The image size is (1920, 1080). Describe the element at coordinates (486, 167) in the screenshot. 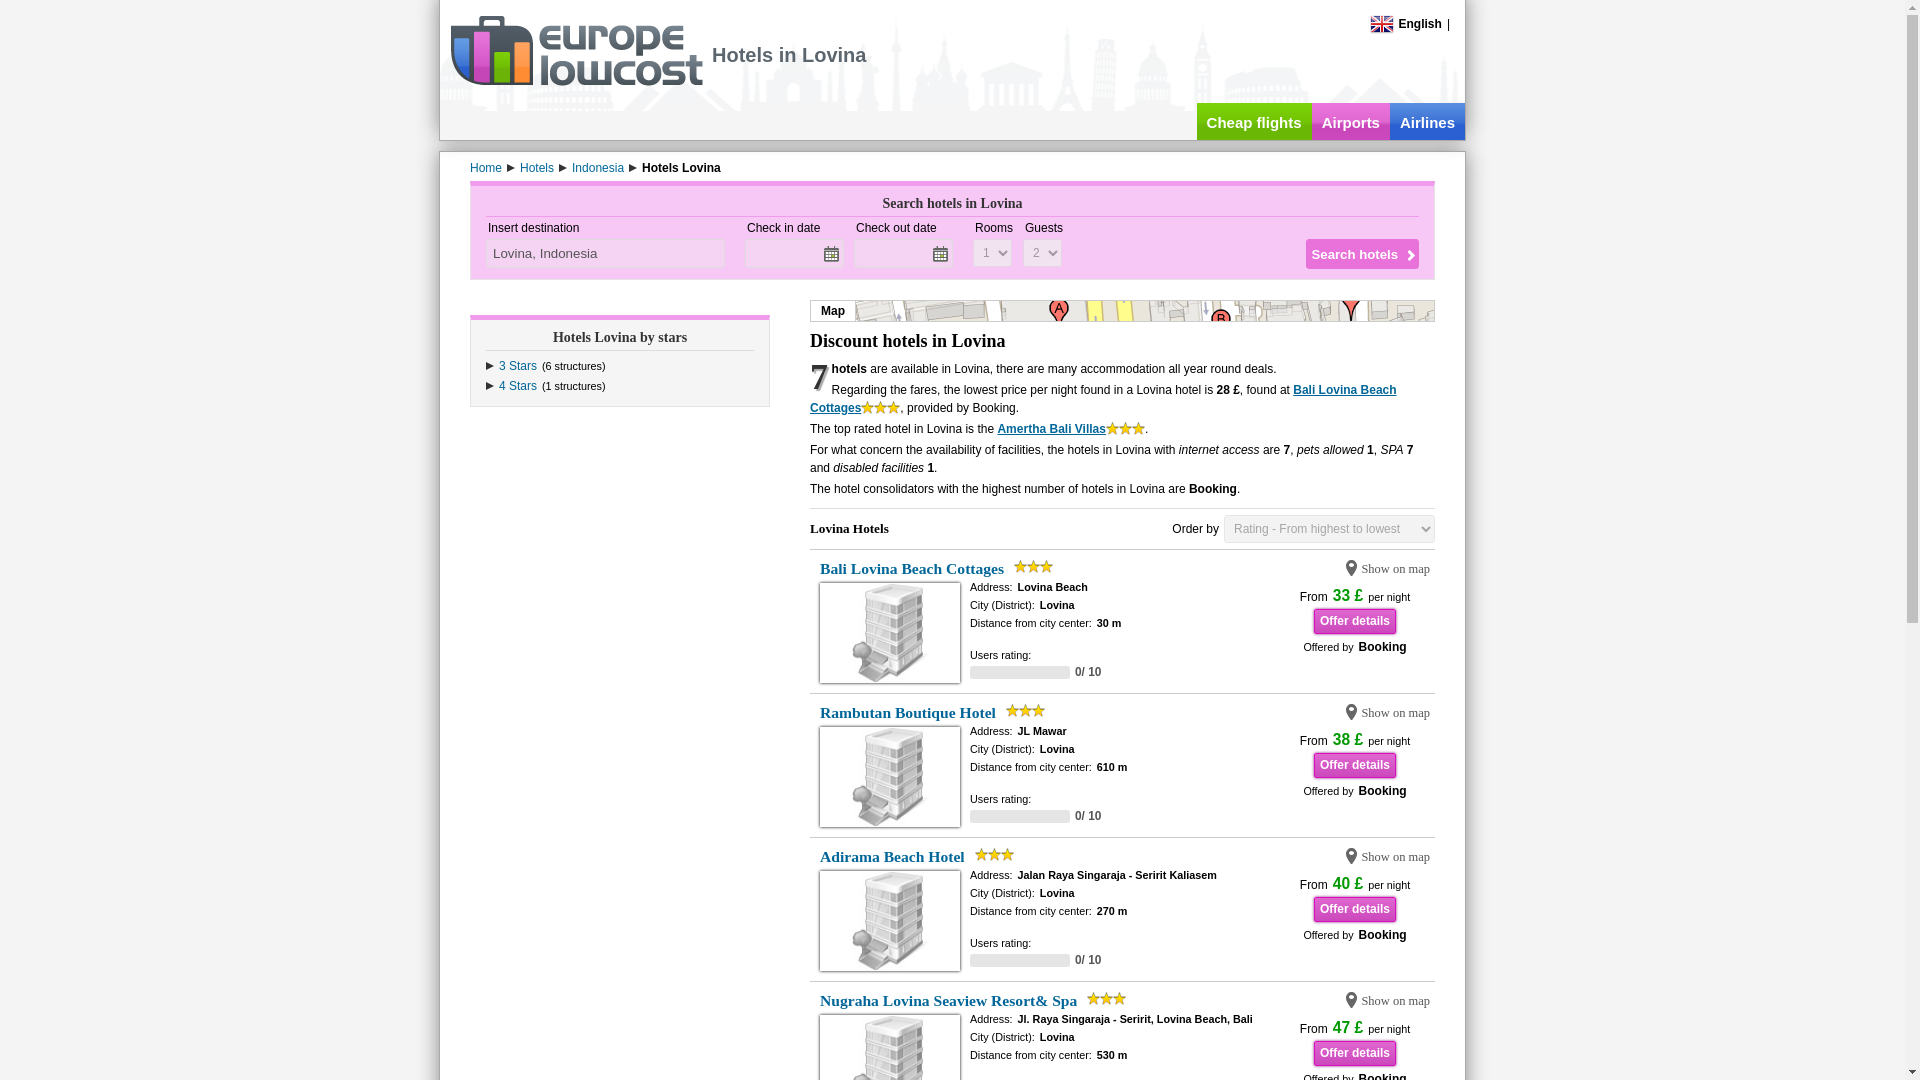

I see `Home` at that location.